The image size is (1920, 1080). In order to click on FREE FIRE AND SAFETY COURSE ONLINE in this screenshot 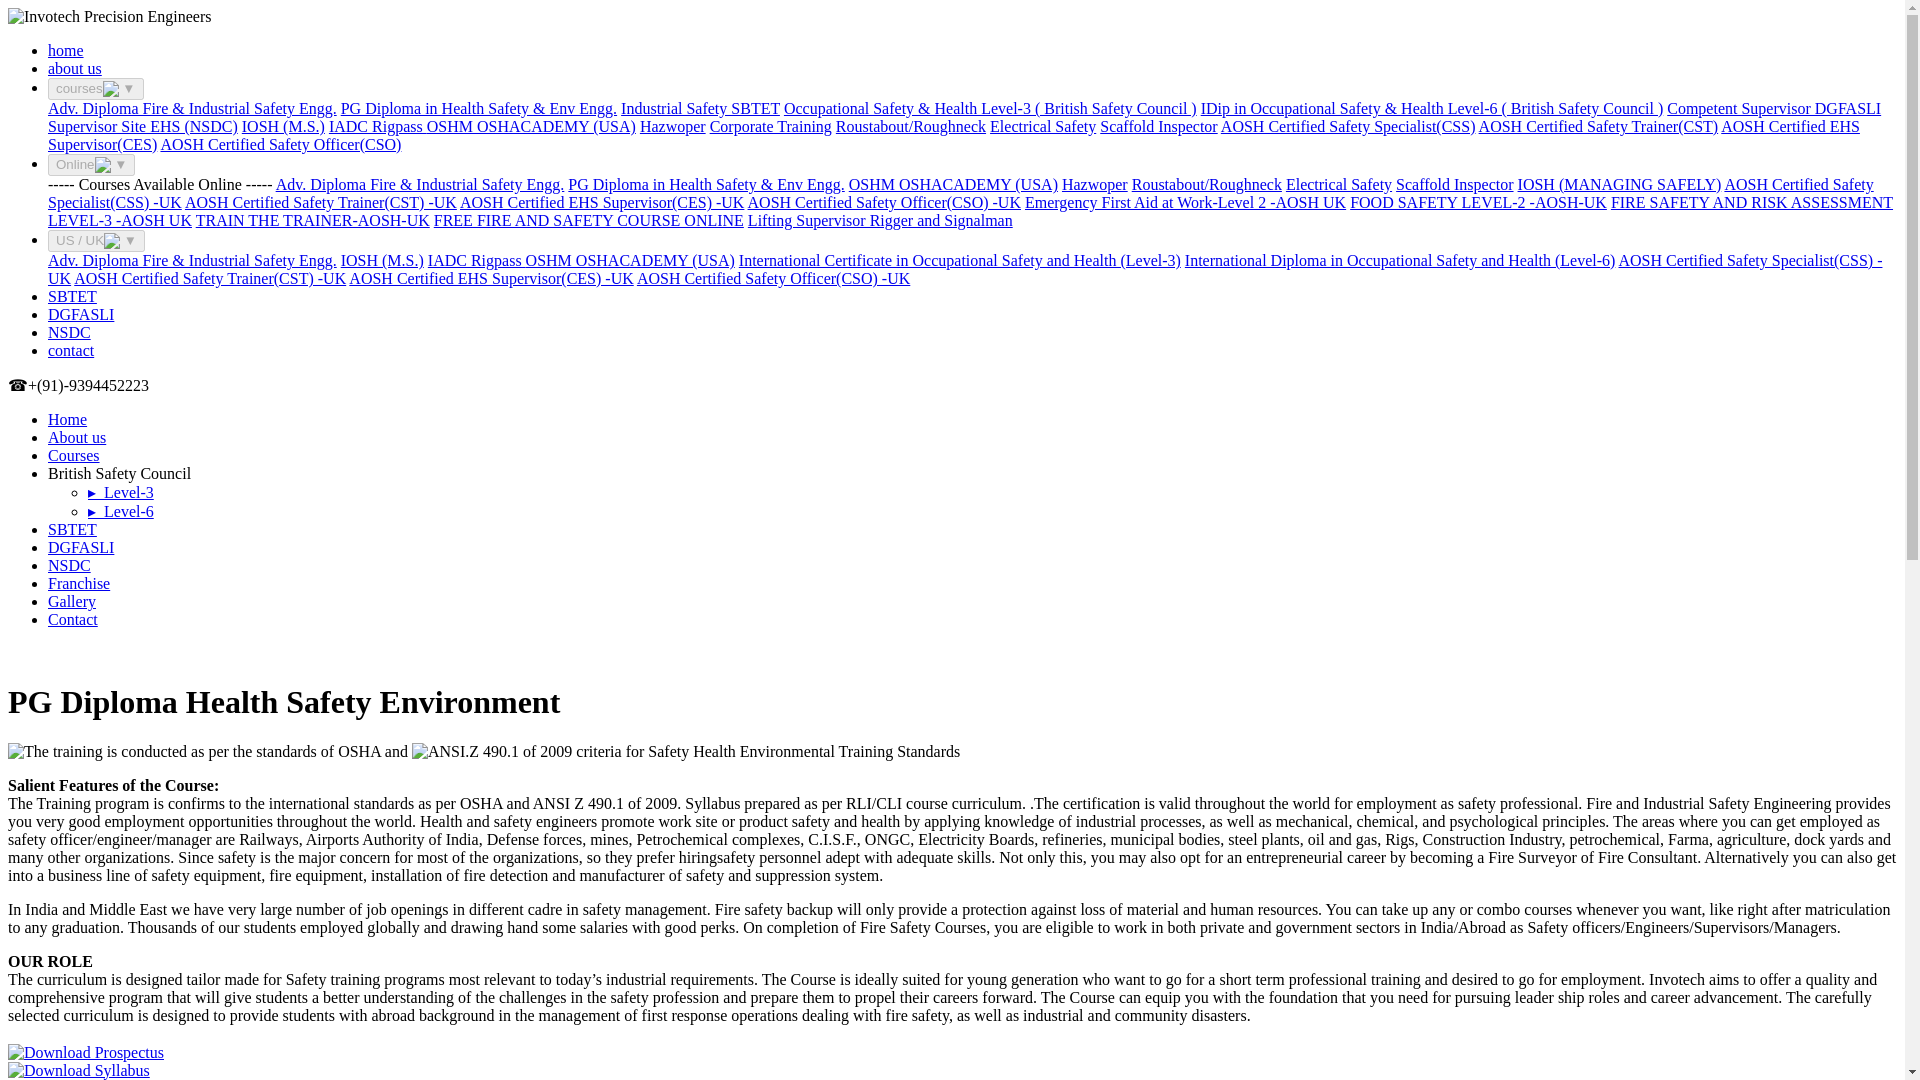, I will do `click(588, 220)`.